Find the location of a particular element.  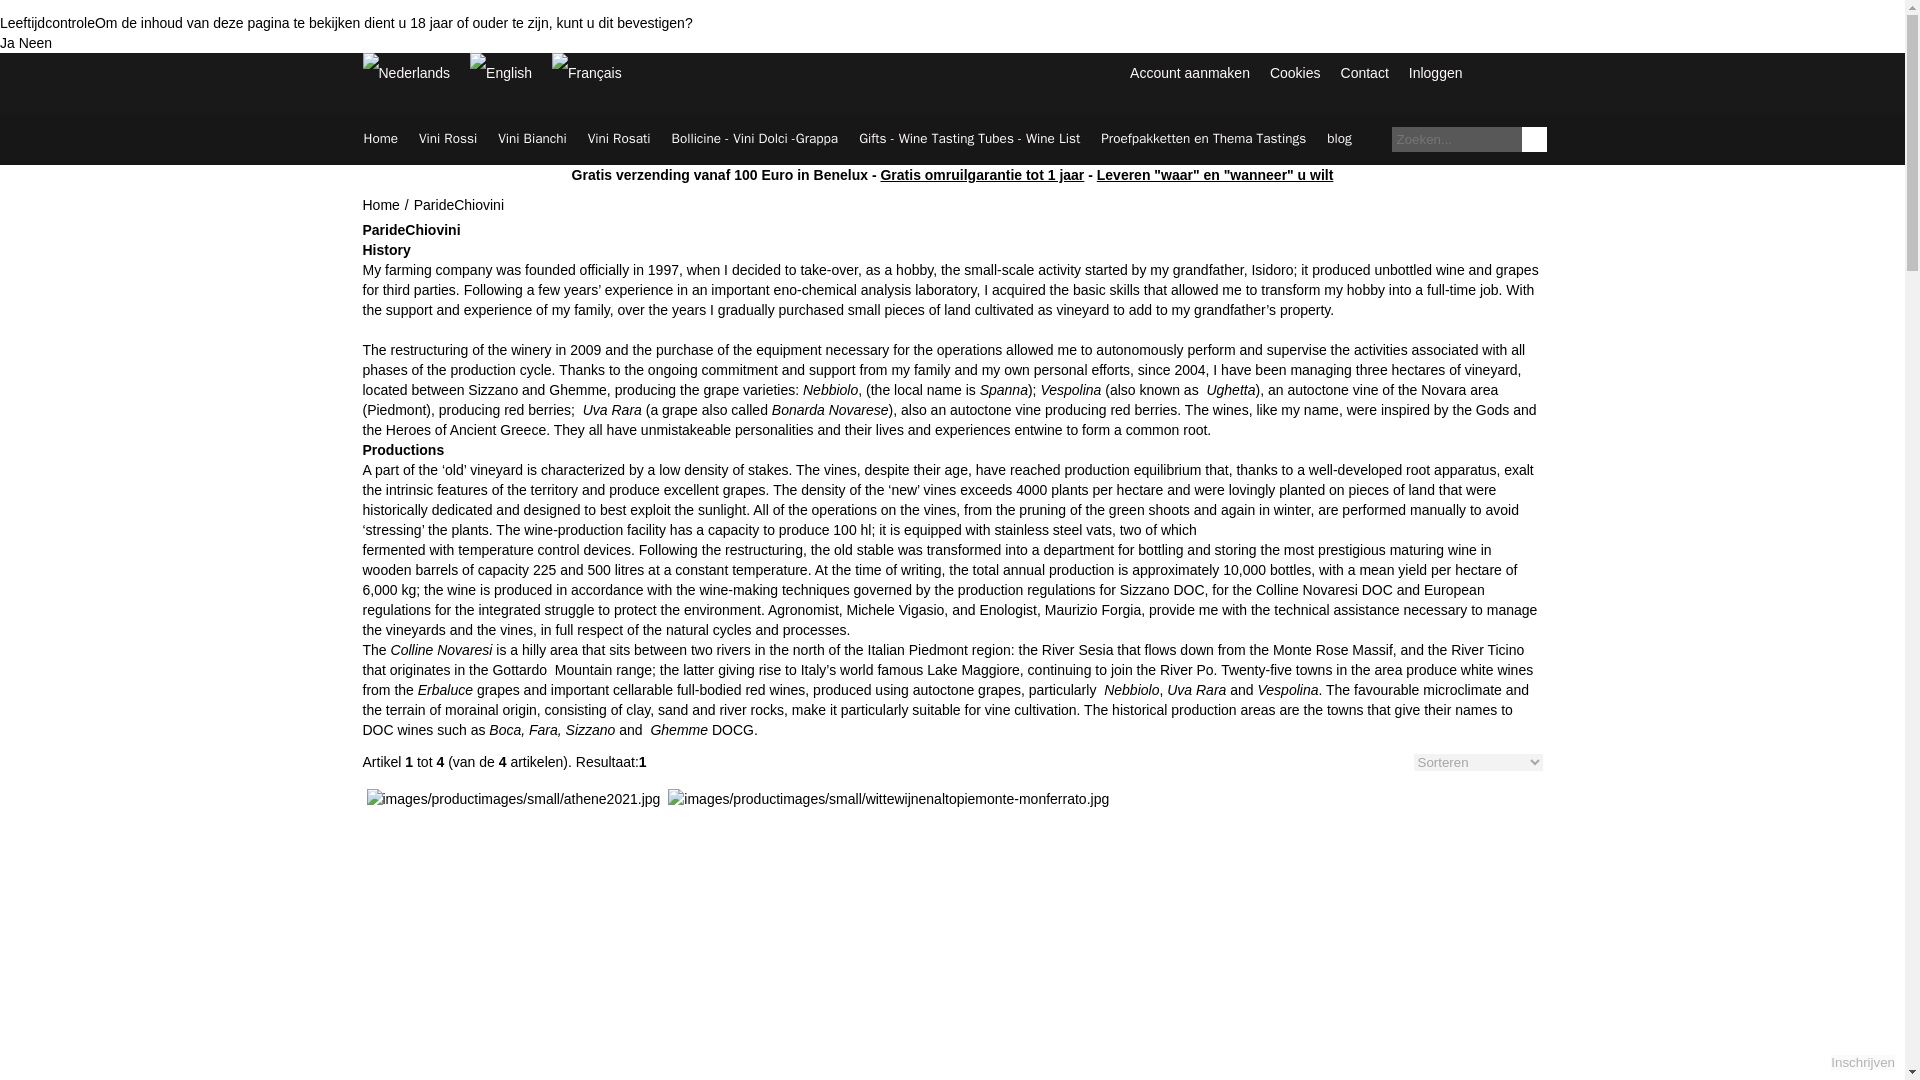

English is located at coordinates (500, 72).